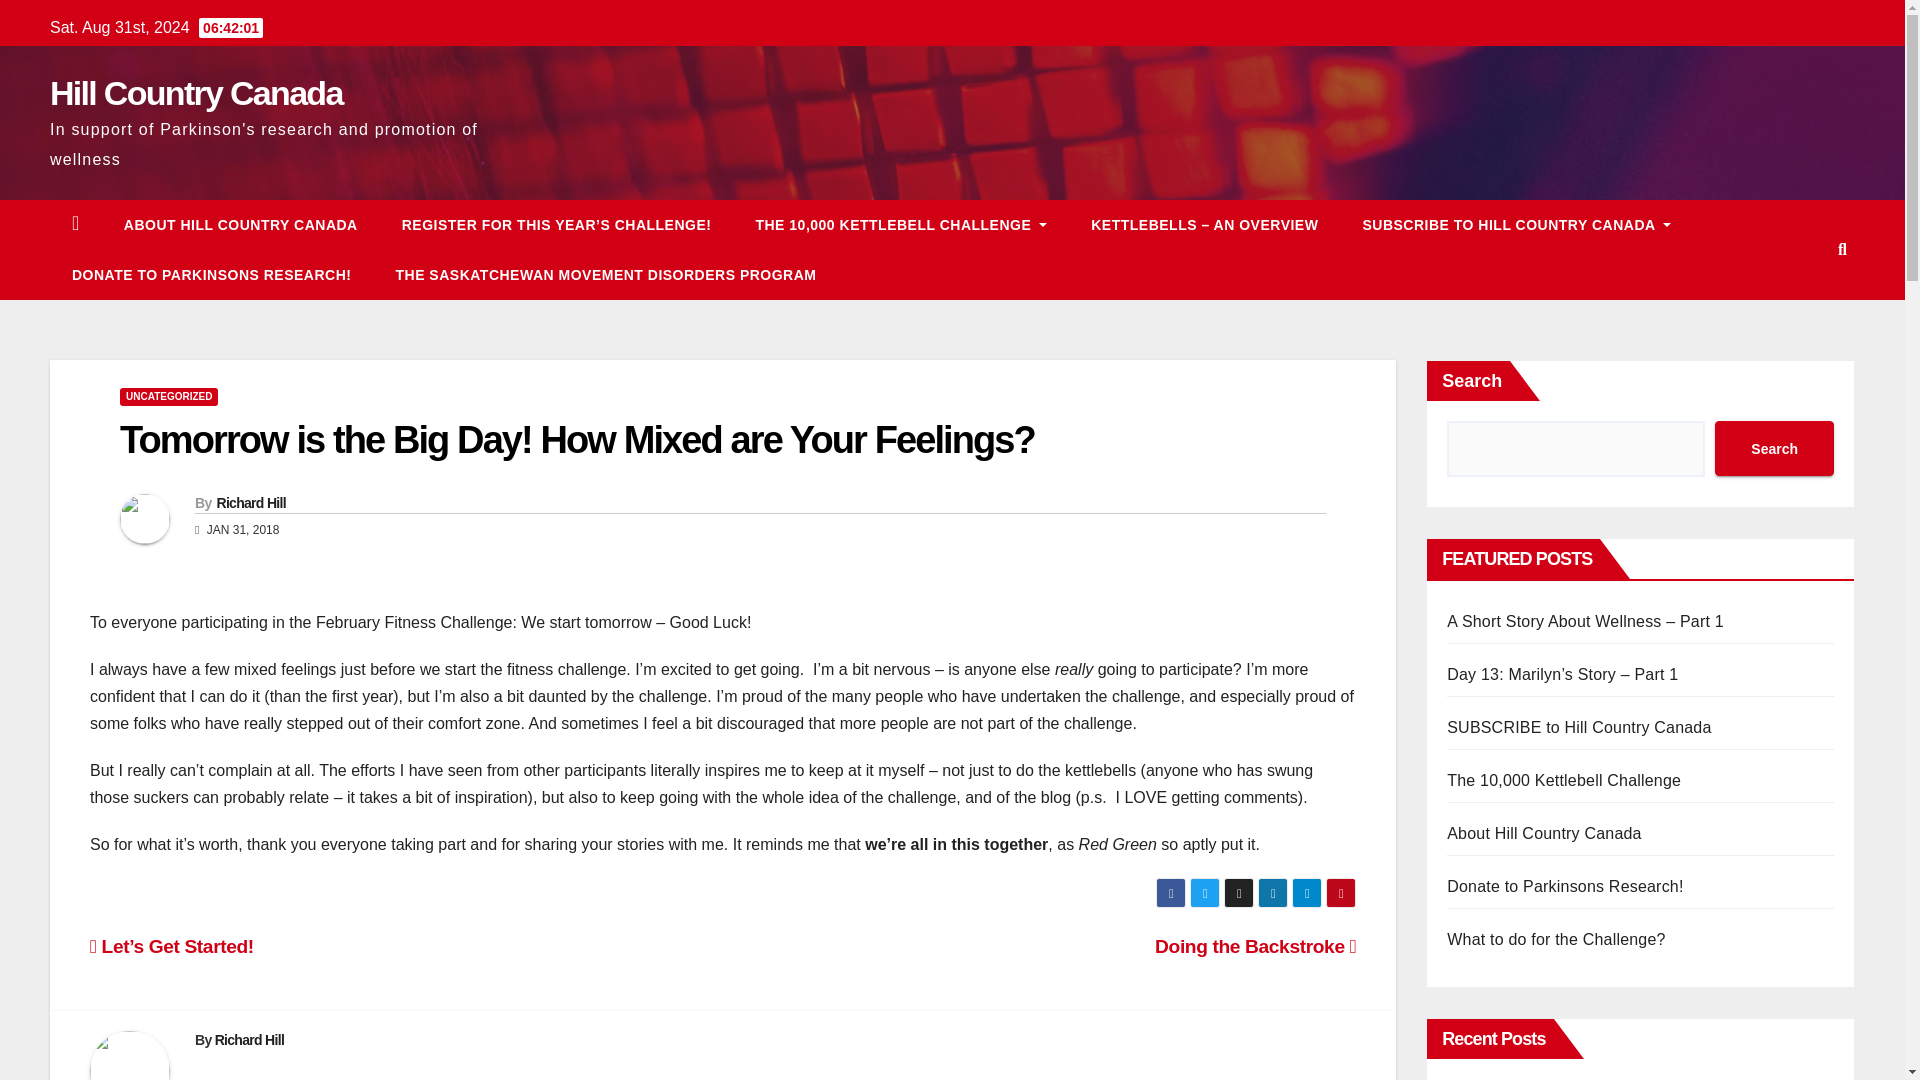 The width and height of the screenshot is (1920, 1080). I want to click on ABOUT HILL COUNTRY CANADA, so click(240, 224).